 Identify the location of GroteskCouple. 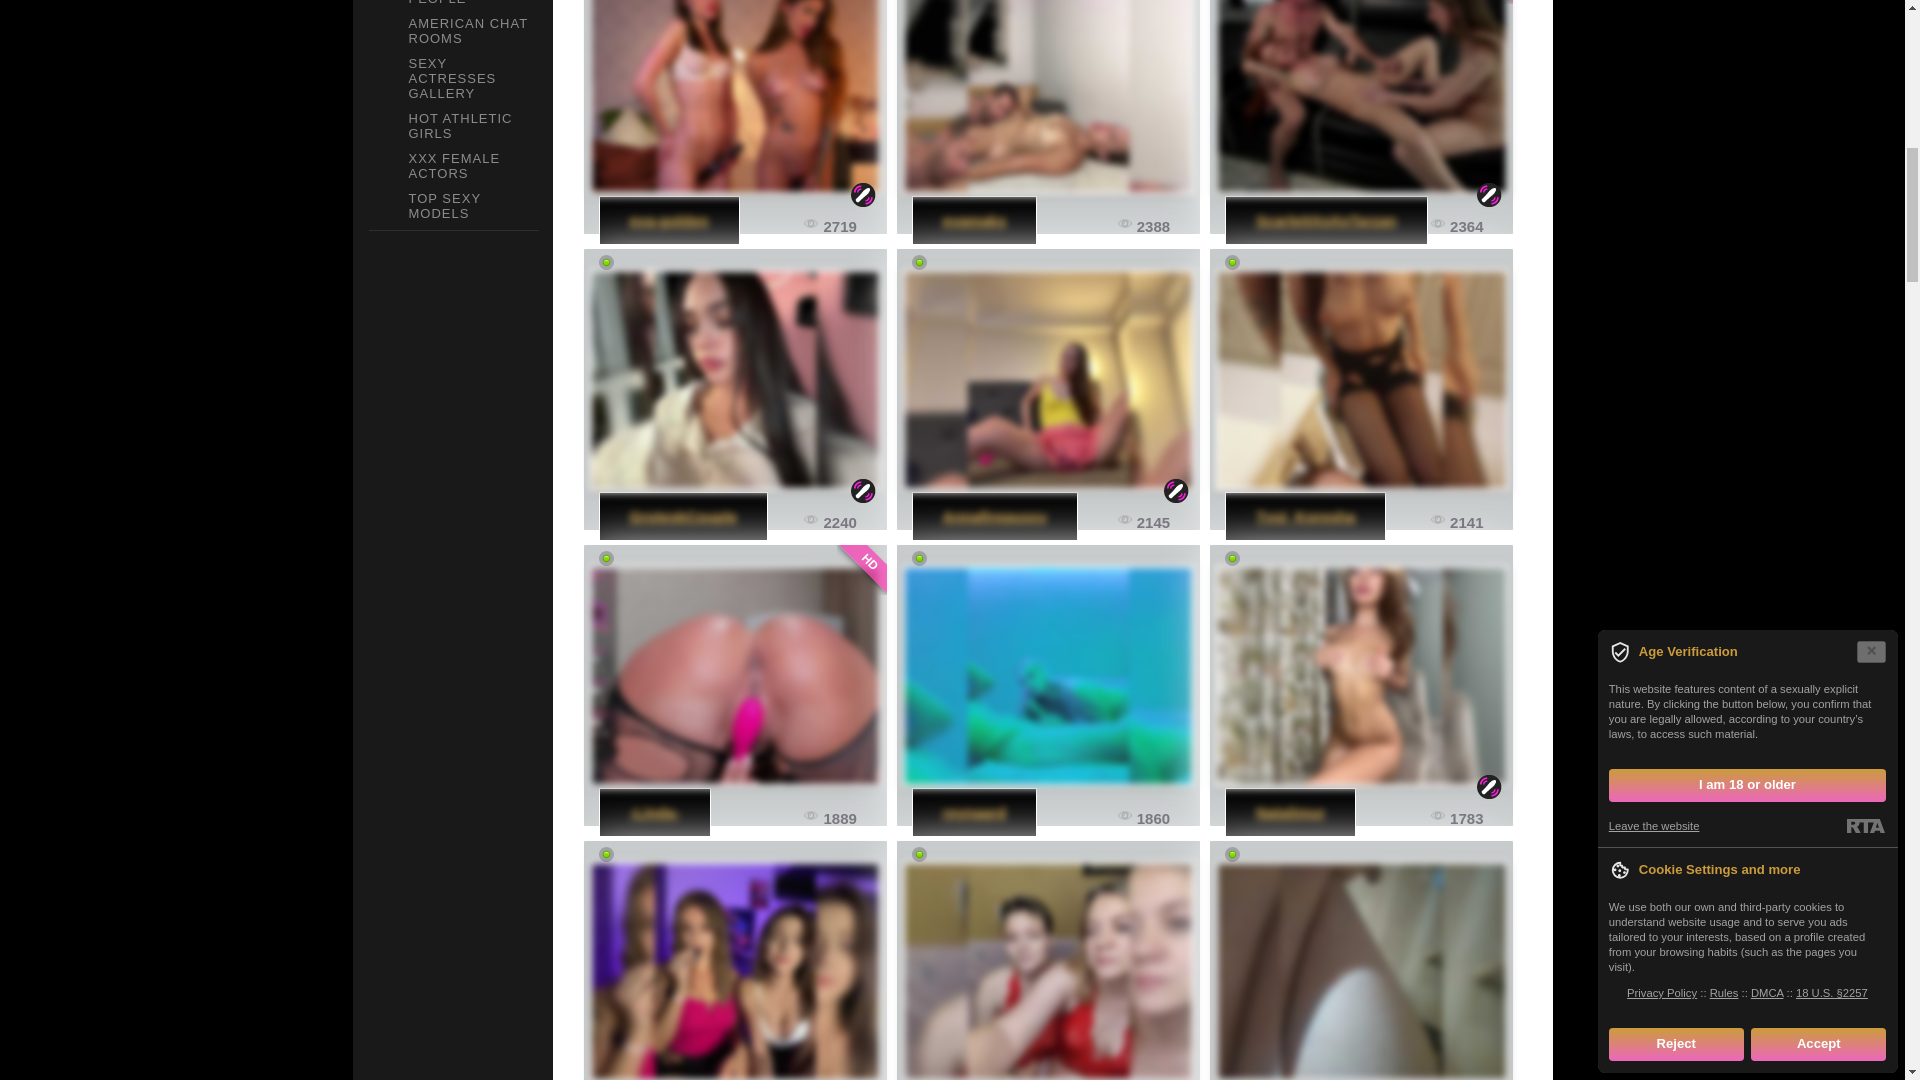
(734, 380).